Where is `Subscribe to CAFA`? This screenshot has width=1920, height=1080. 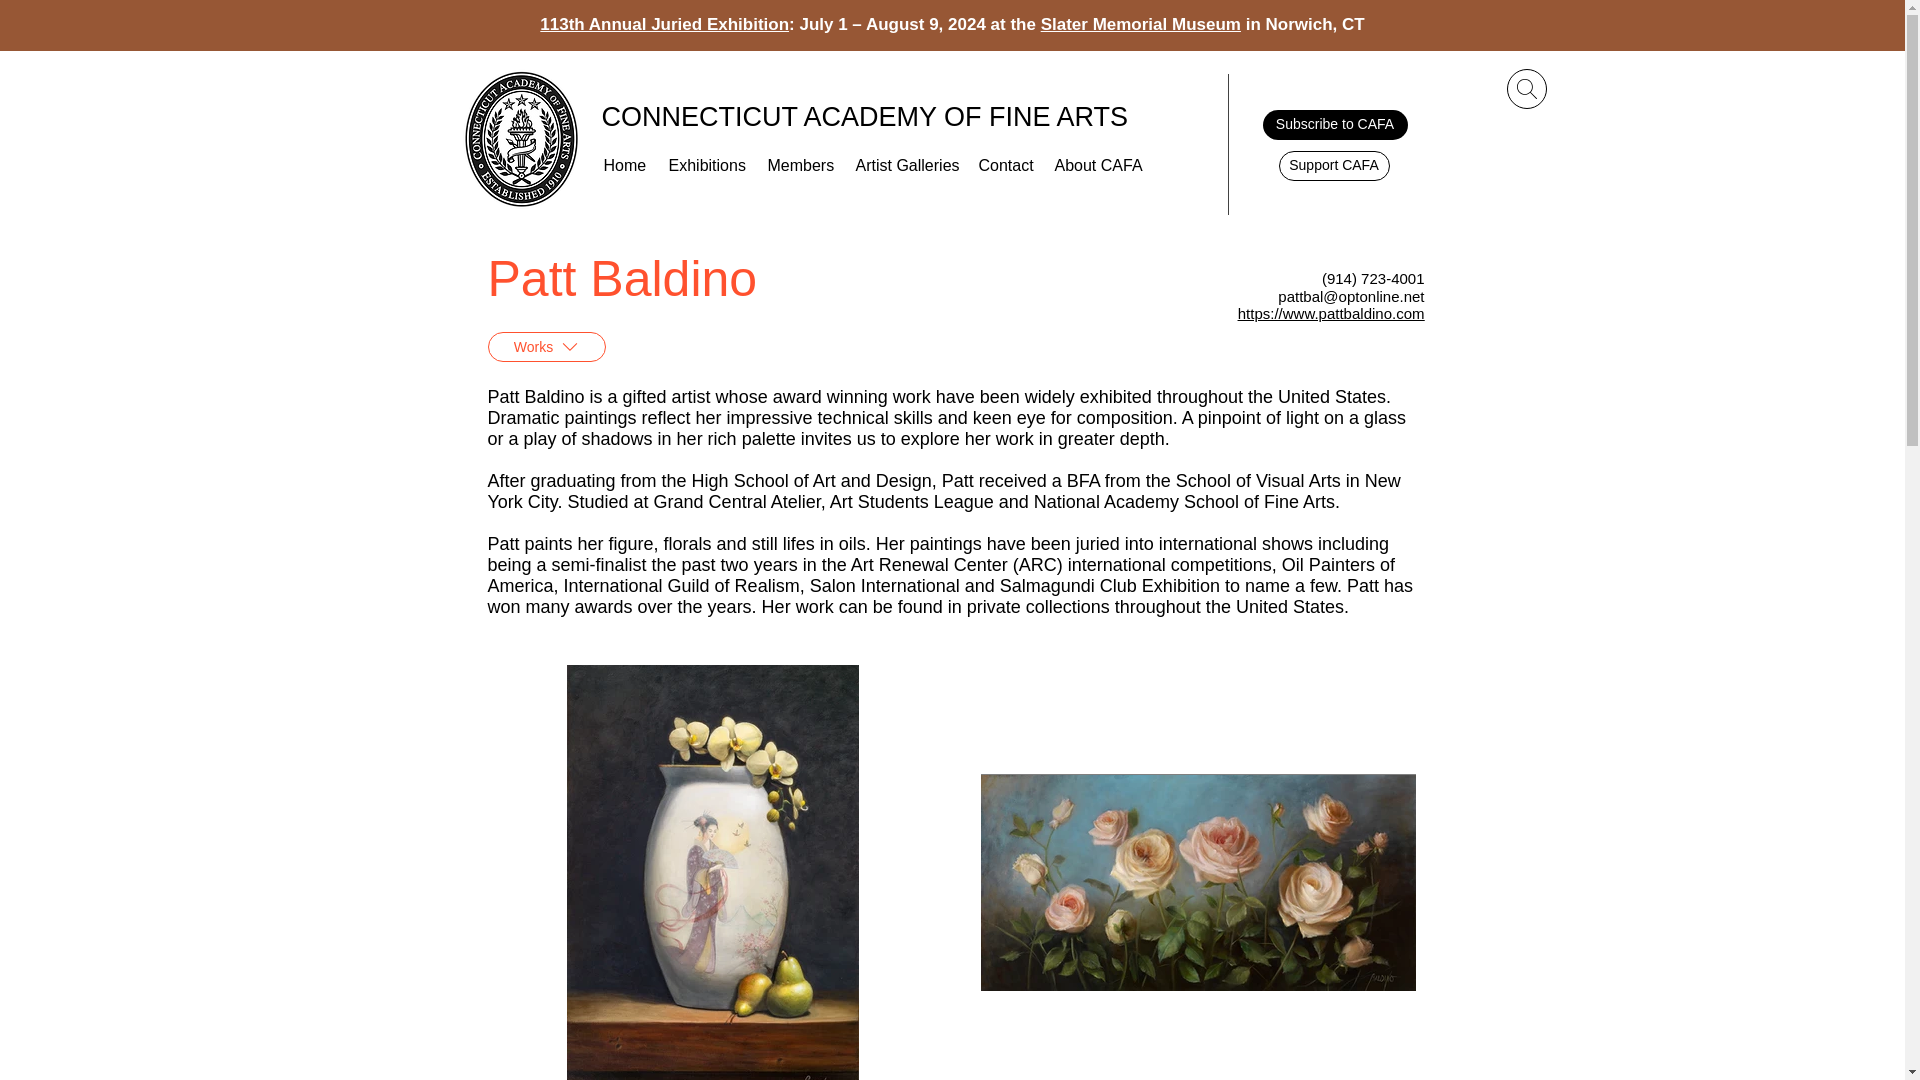
Subscribe to CAFA is located at coordinates (1334, 125).